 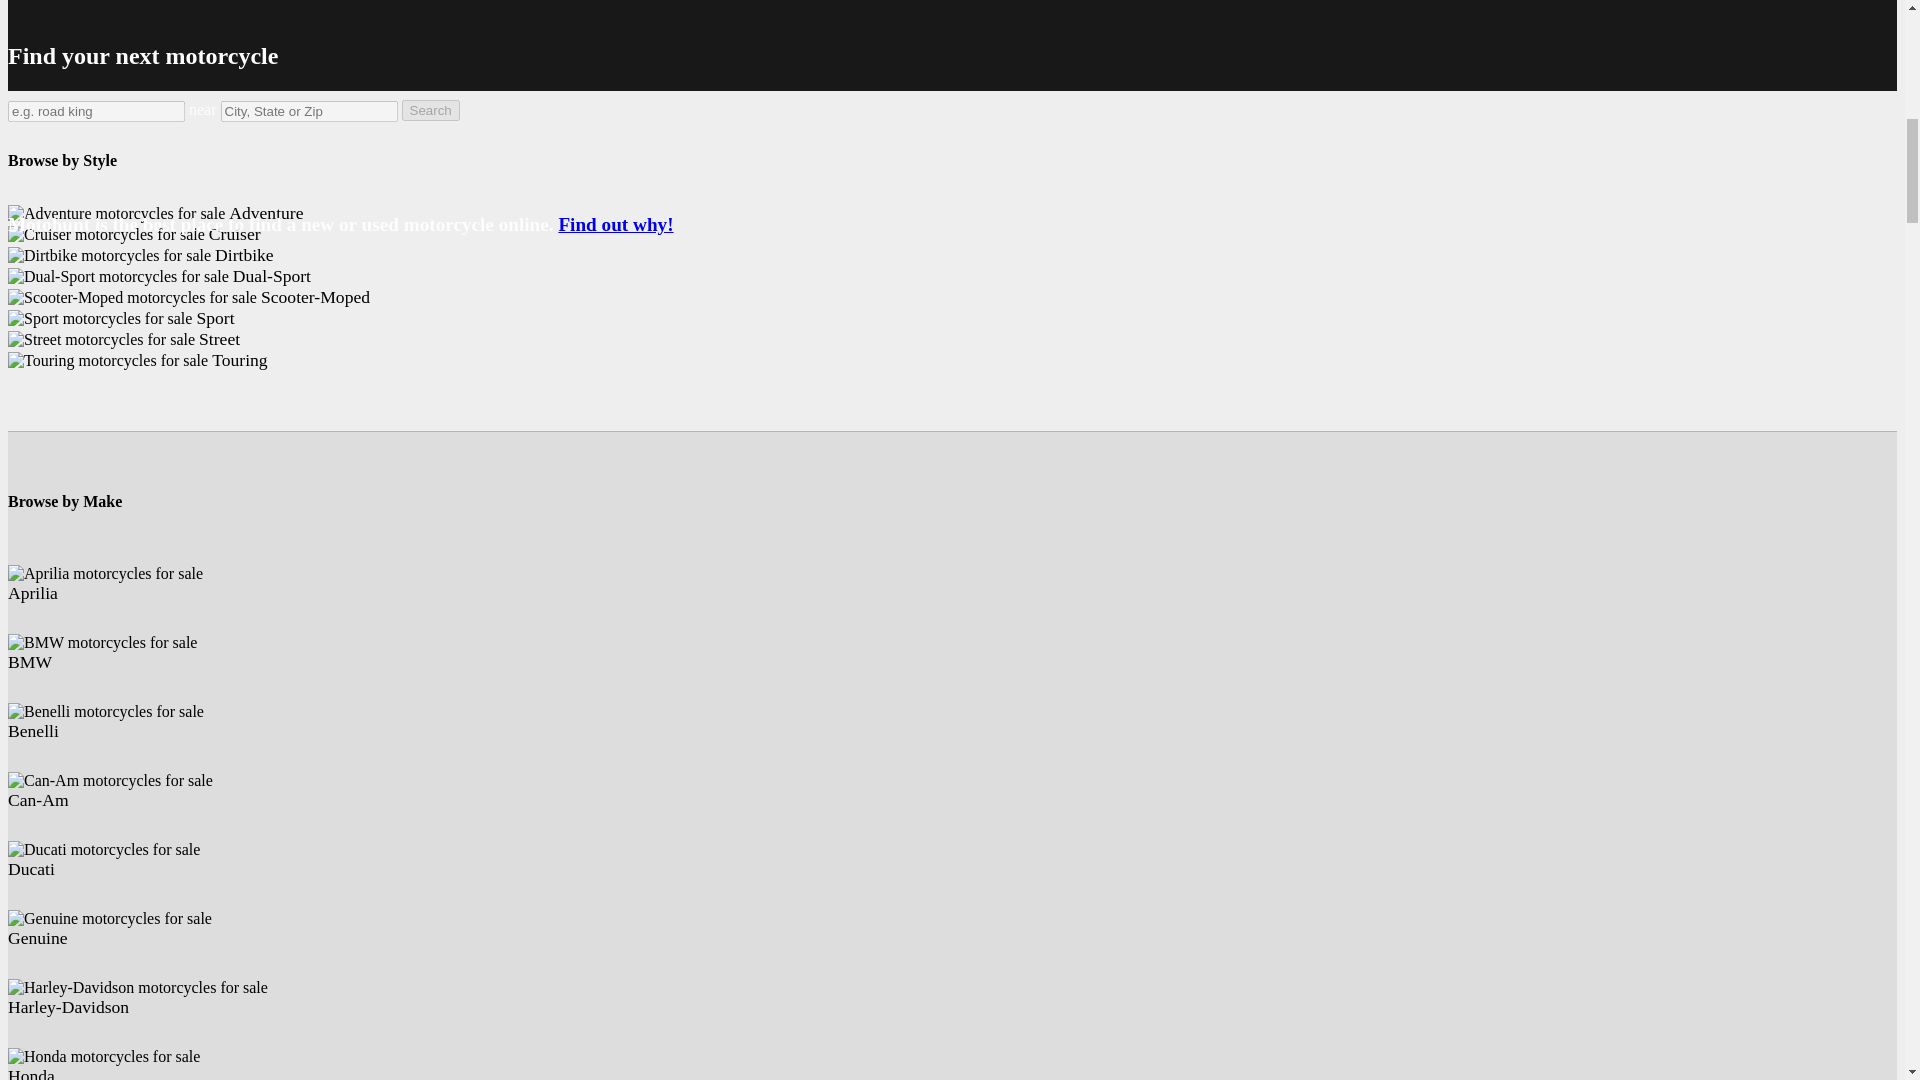 What do you see at coordinates (100, 318) in the screenshot?
I see `Sport motorcycles for sale` at bounding box center [100, 318].